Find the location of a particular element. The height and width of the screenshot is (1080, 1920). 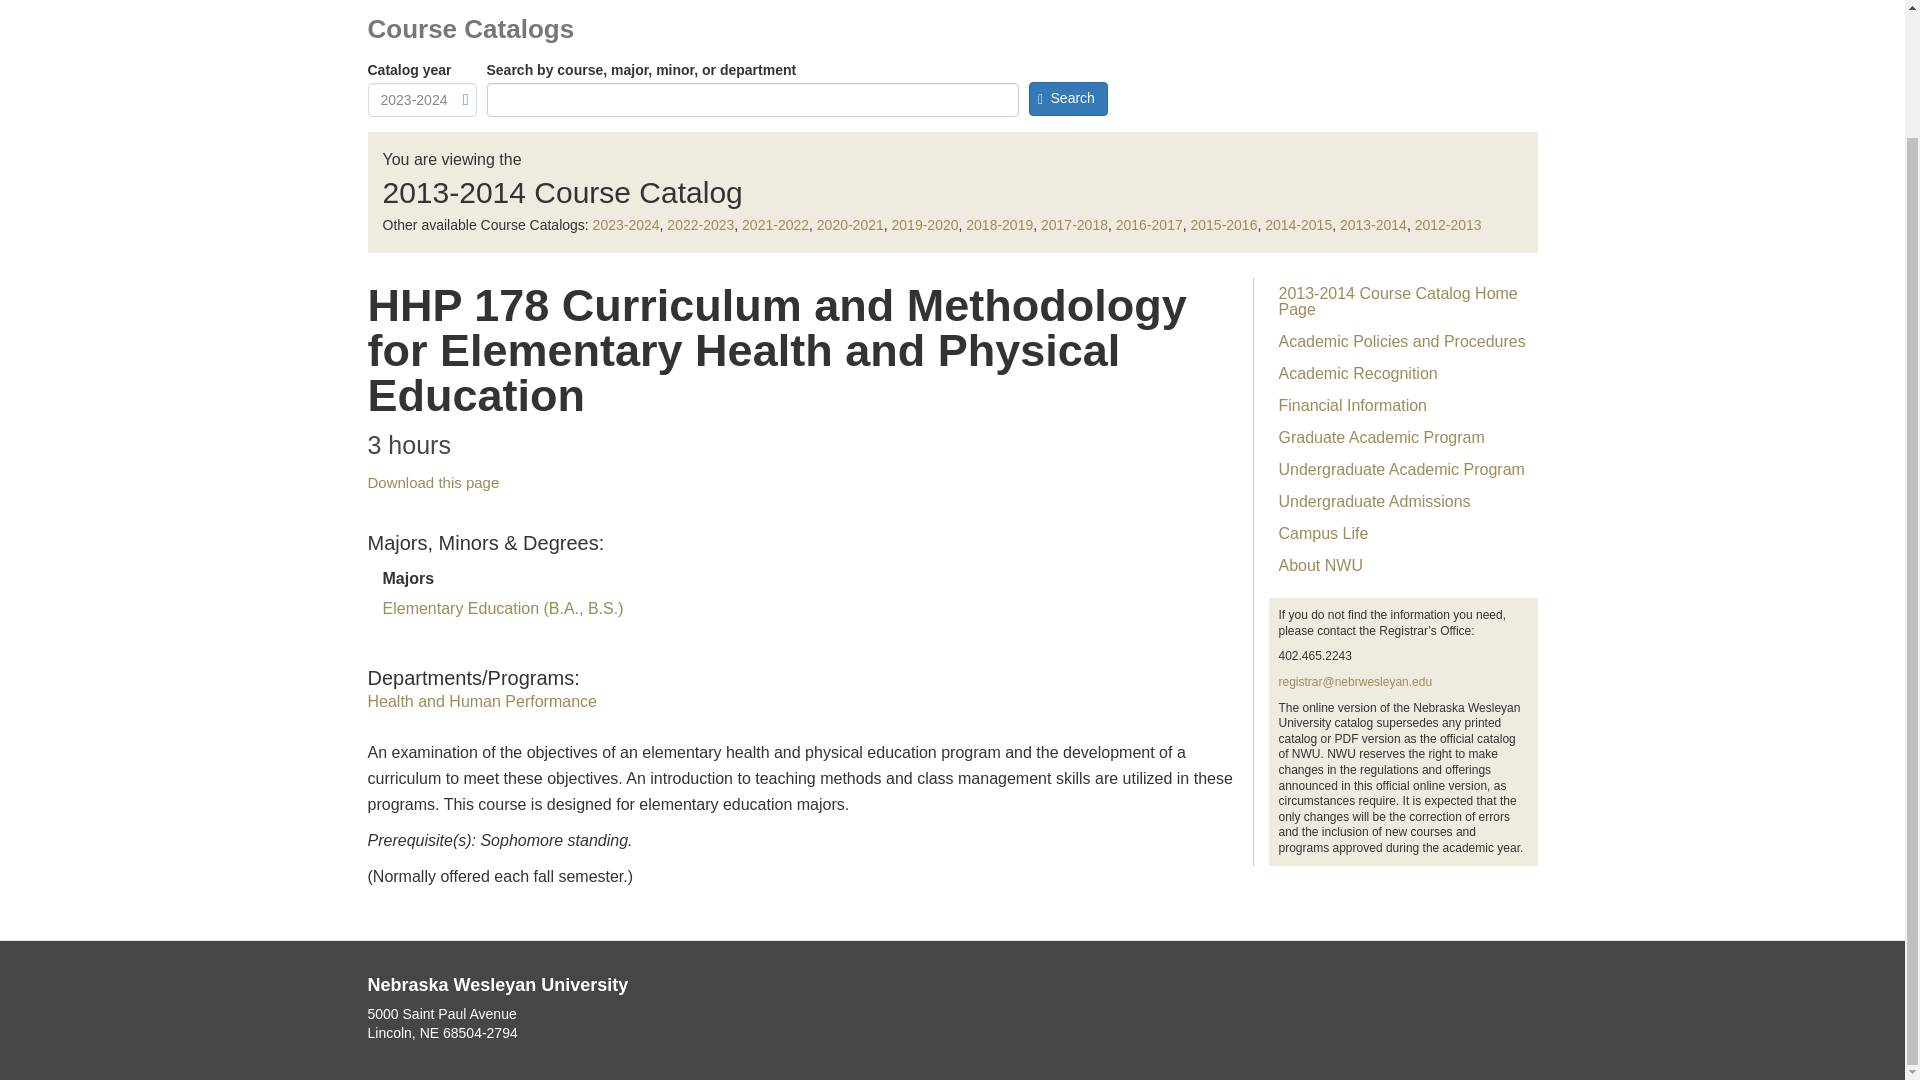

2023-2024 is located at coordinates (626, 225).